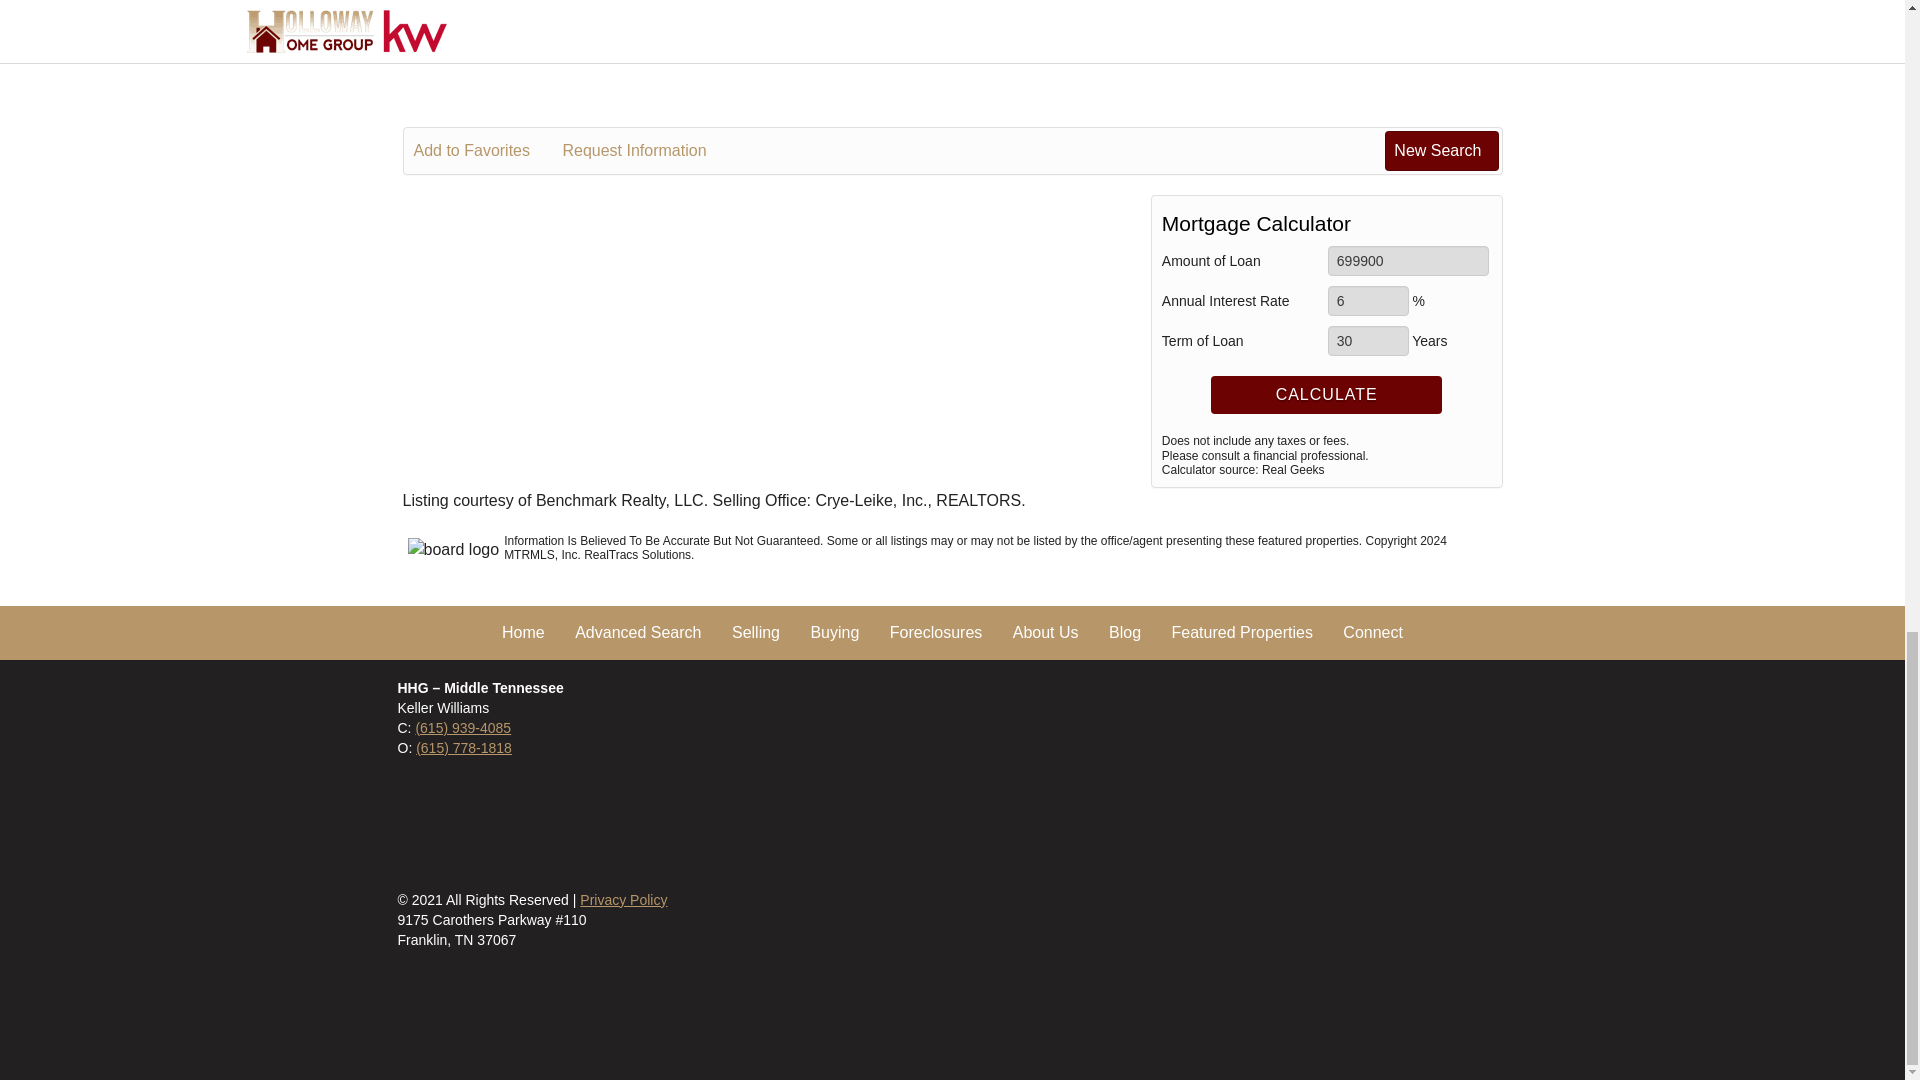 Image resolution: width=1920 pixels, height=1080 pixels. What do you see at coordinates (1408, 261) in the screenshot?
I see `699900` at bounding box center [1408, 261].